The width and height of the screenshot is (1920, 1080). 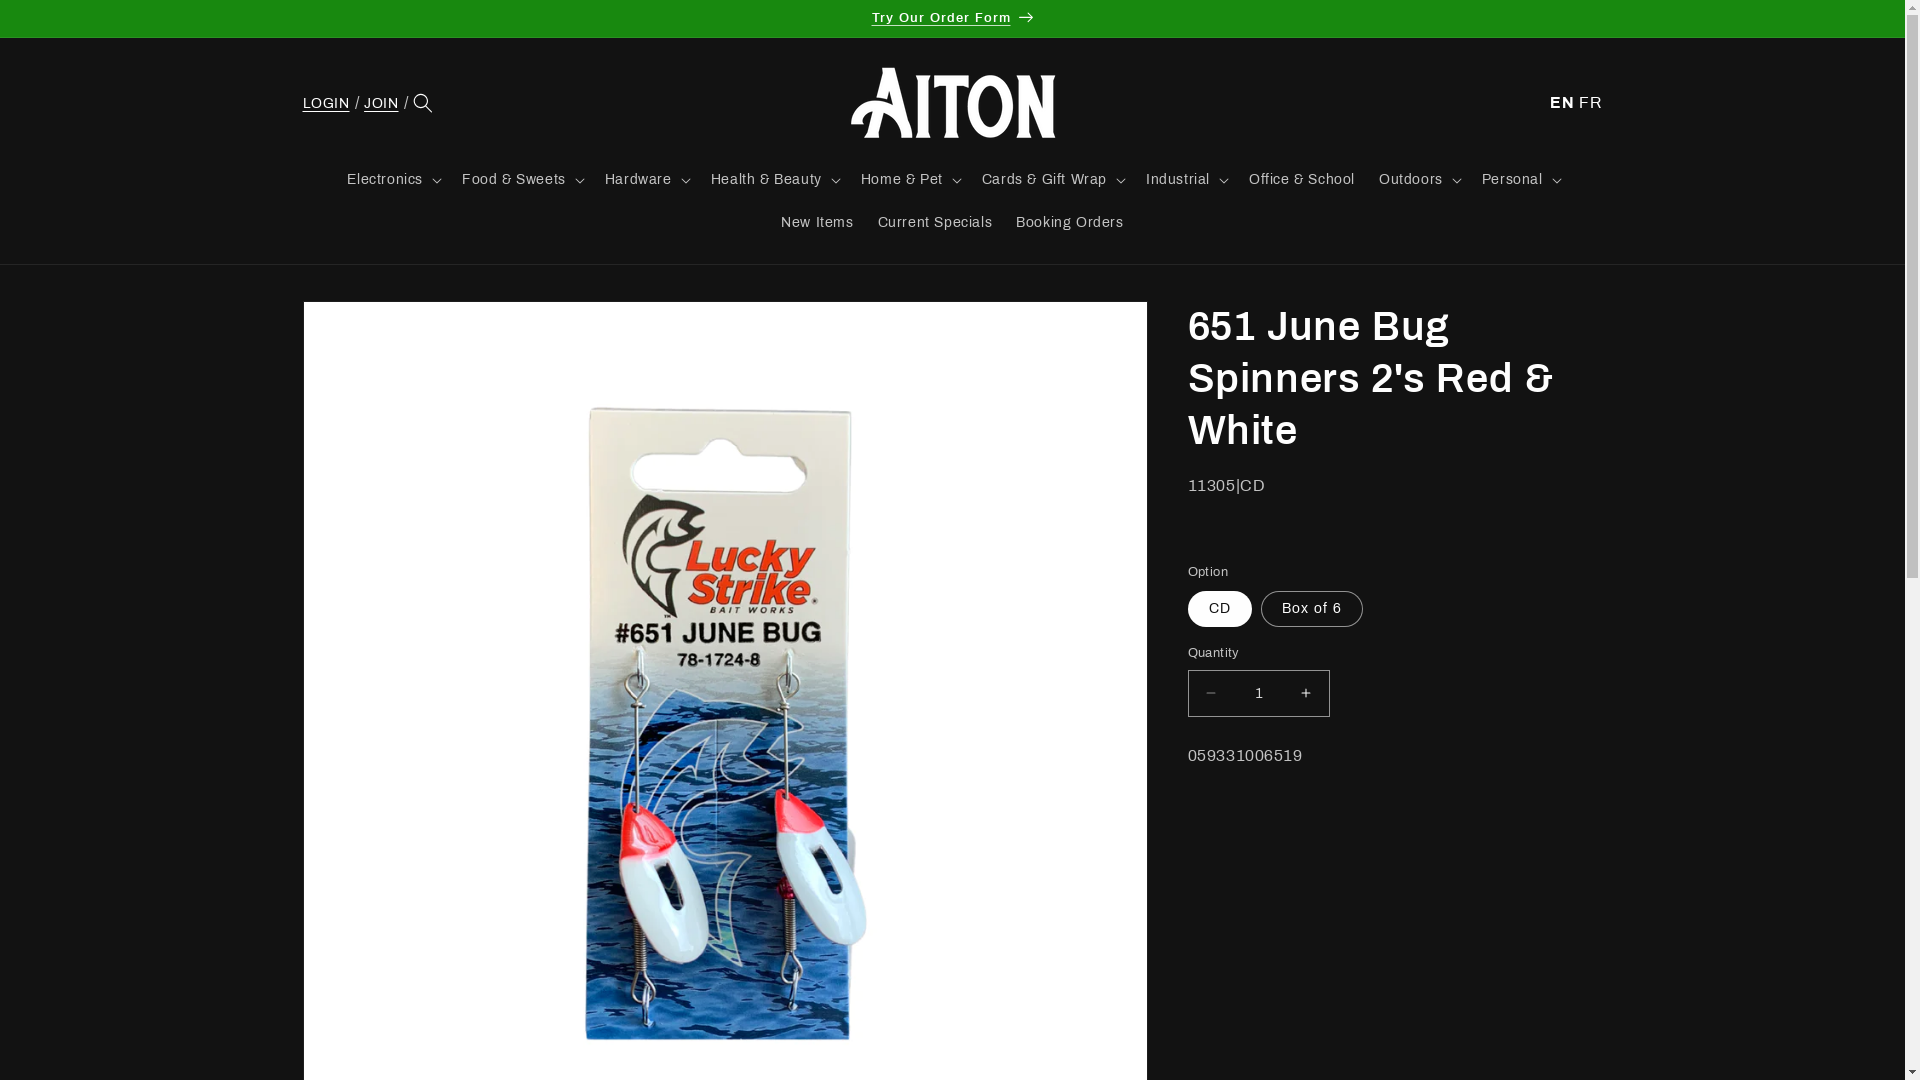 What do you see at coordinates (1562, 102) in the screenshot?
I see `EN` at bounding box center [1562, 102].